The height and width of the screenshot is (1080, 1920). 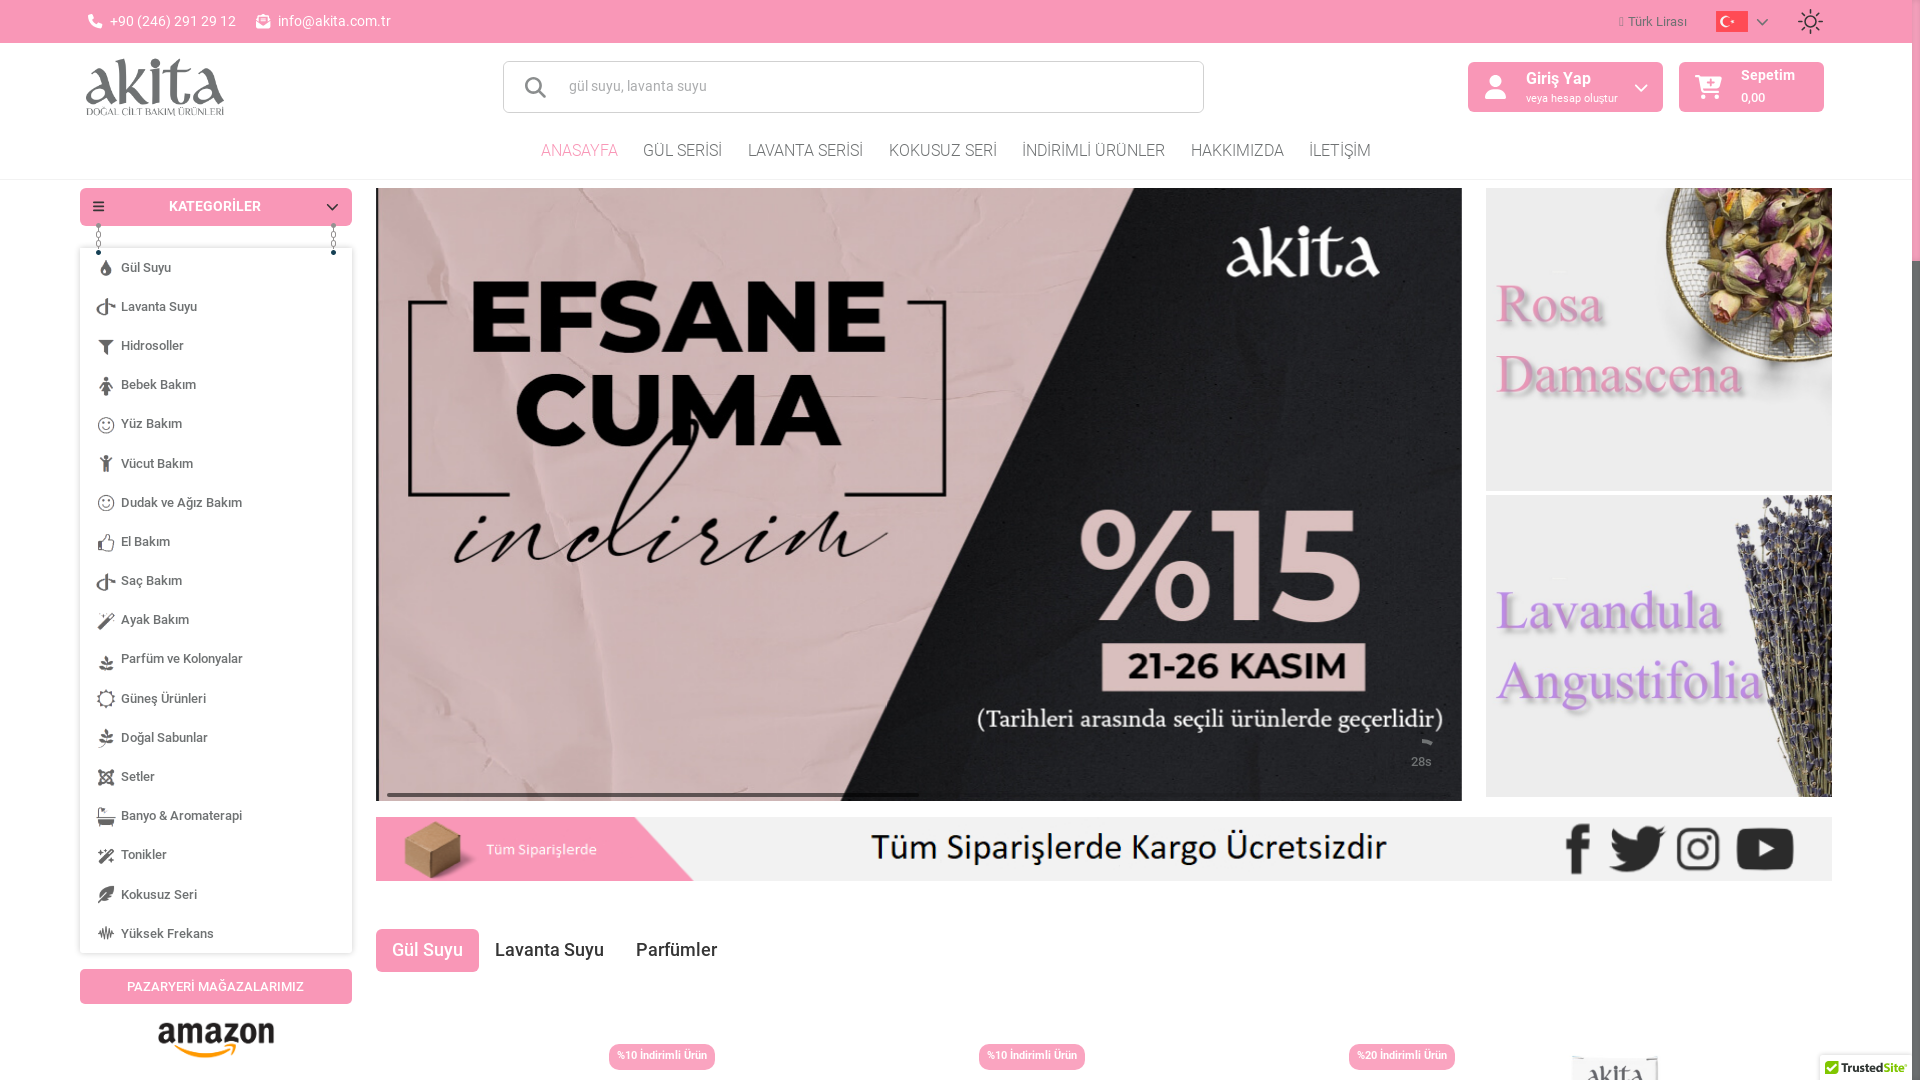 What do you see at coordinates (216, 306) in the screenshot?
I see `Lavanta Suyu` at bounding box center [216, 306].